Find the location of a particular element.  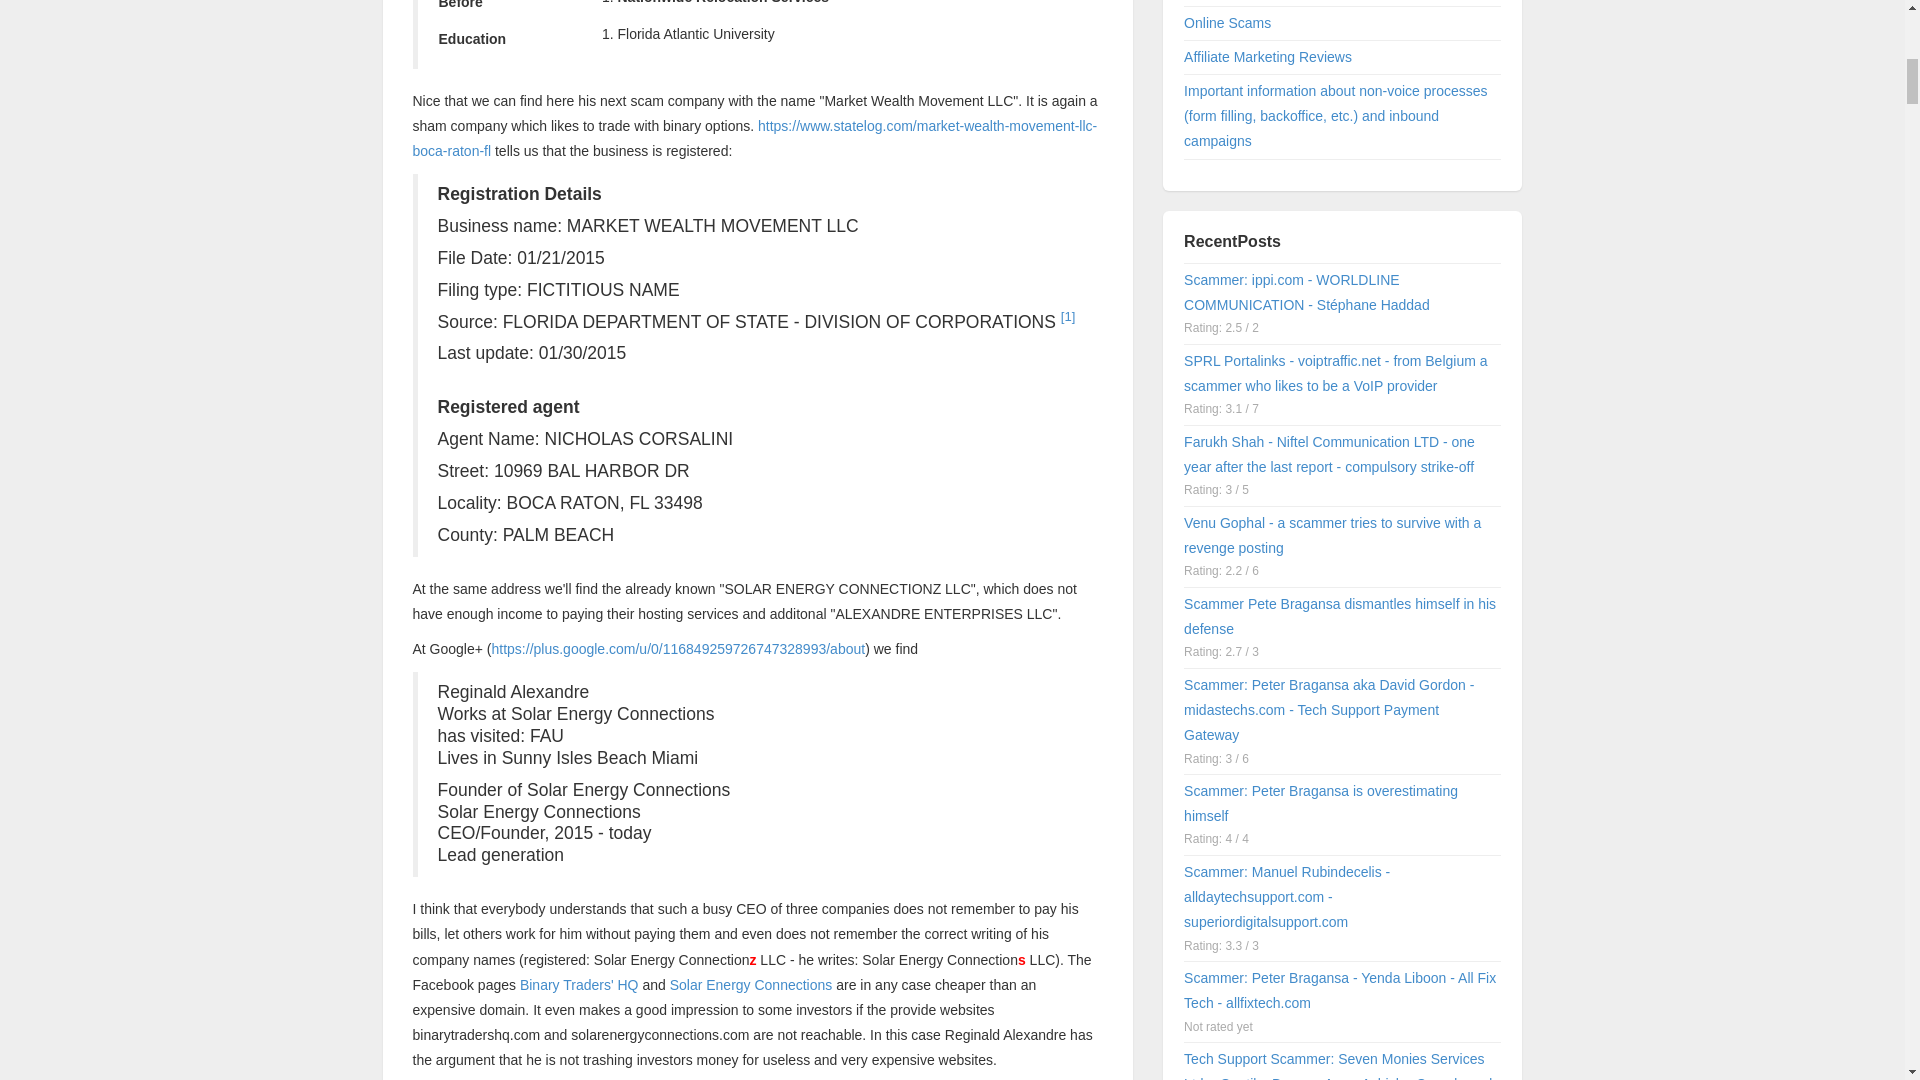

Binary Traders' HQ is located at coordinates (580, 984).